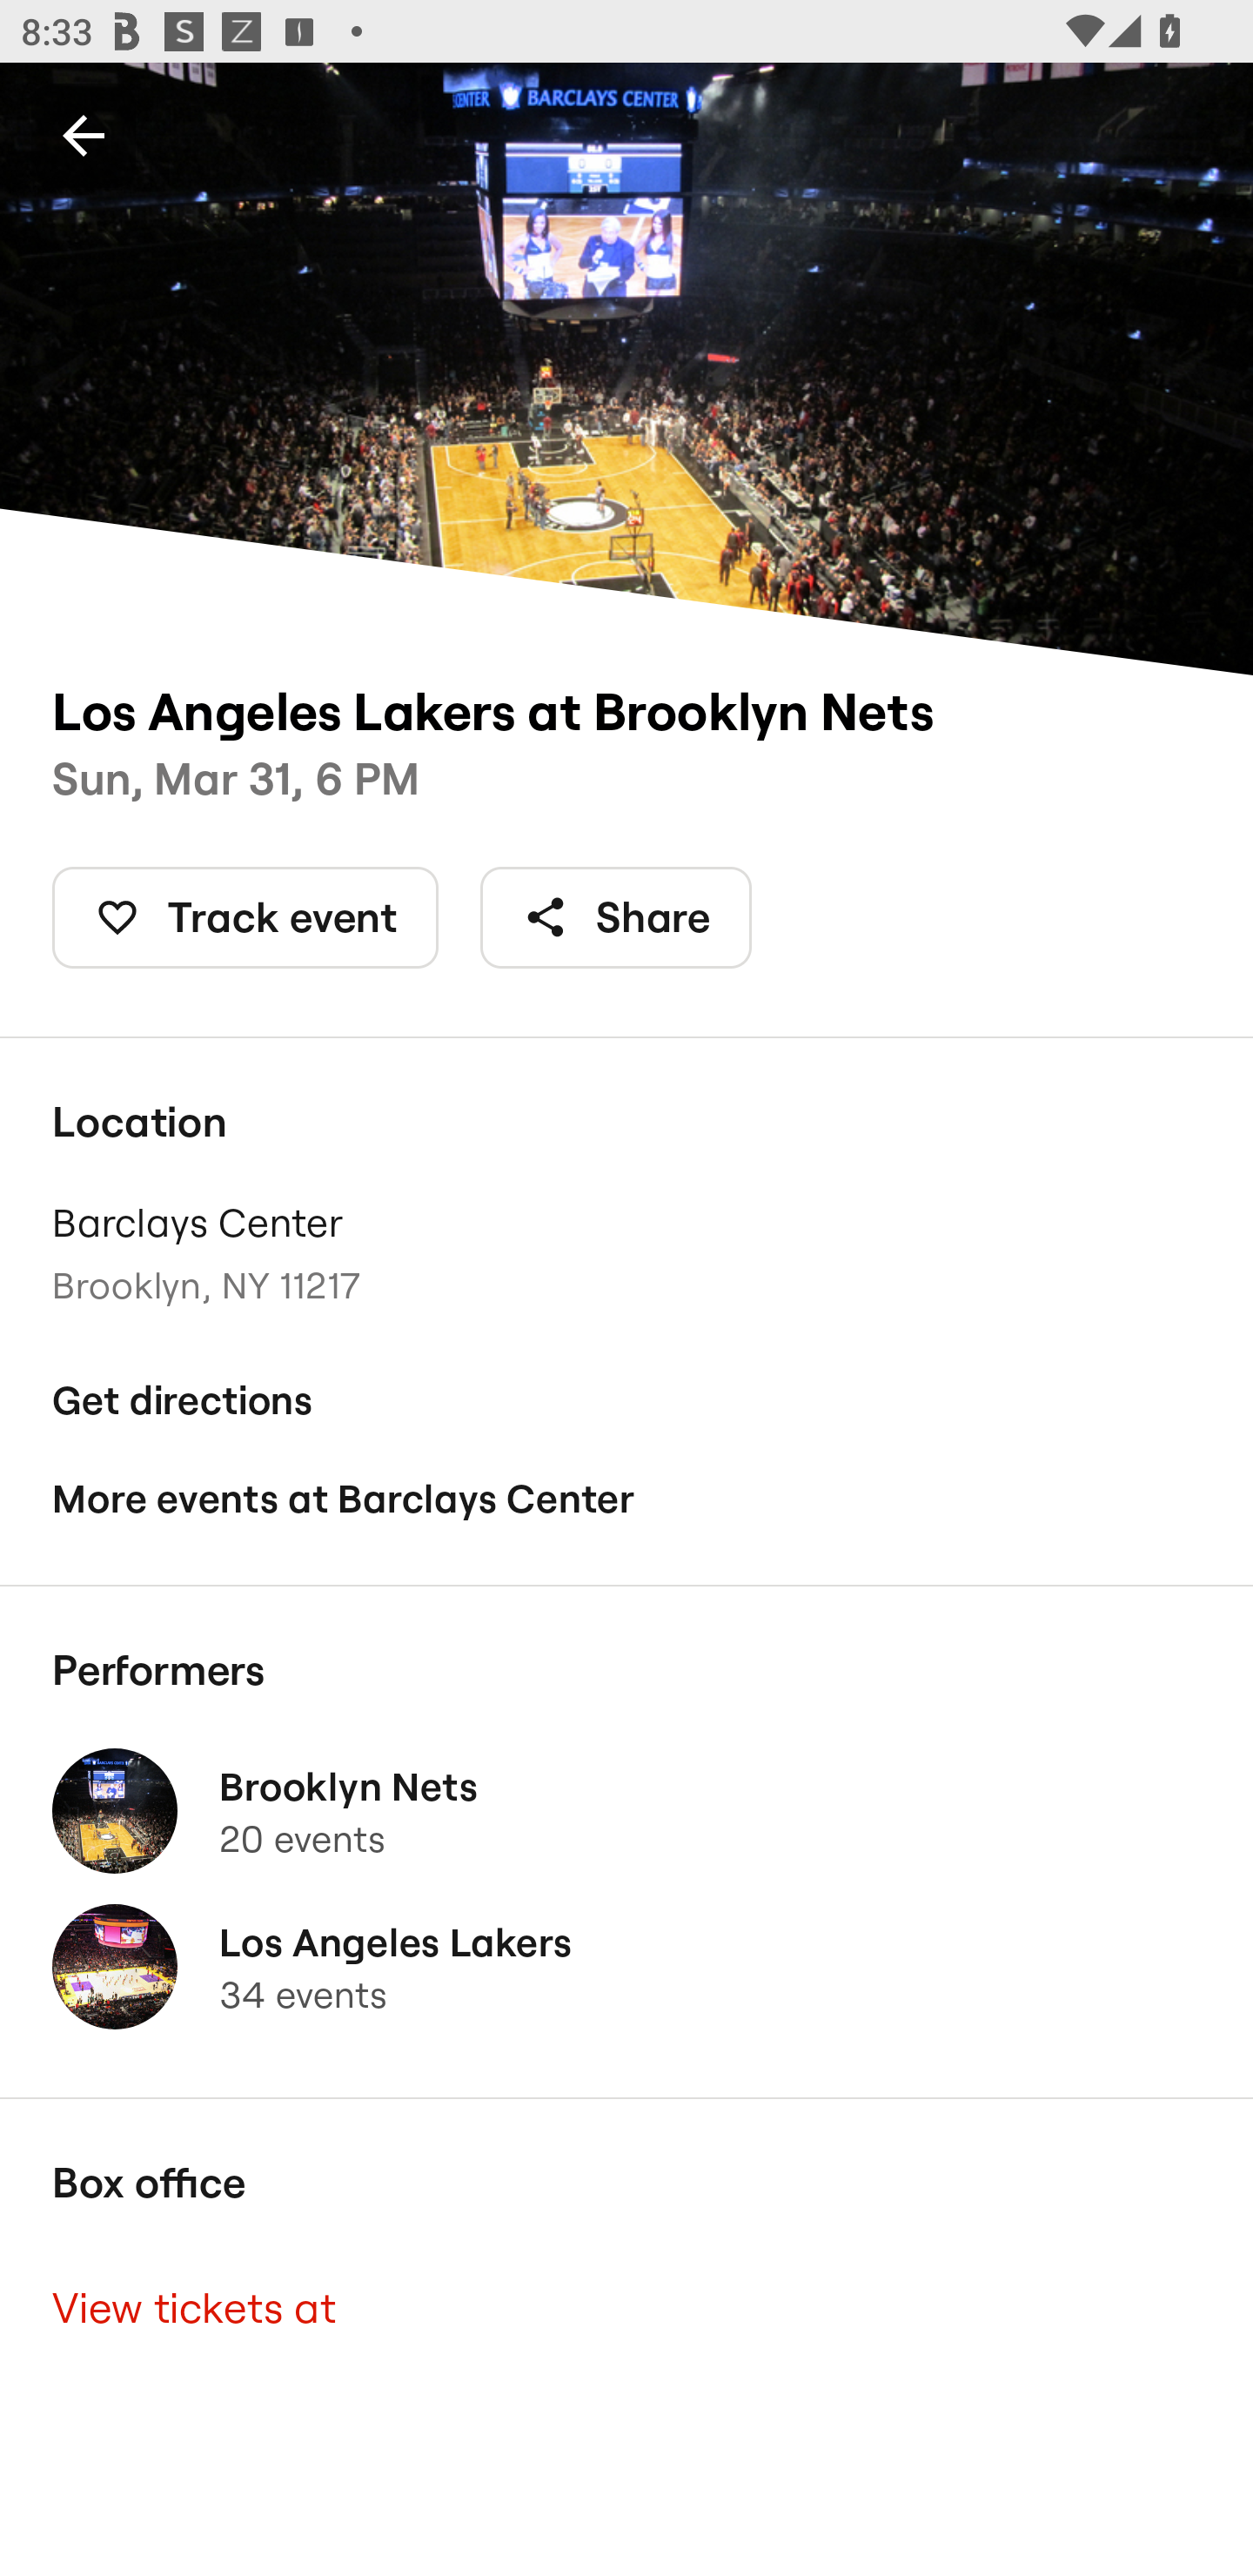 This screenshot has height=2576, width=1253. I want to click on Share, so click(616, 916).